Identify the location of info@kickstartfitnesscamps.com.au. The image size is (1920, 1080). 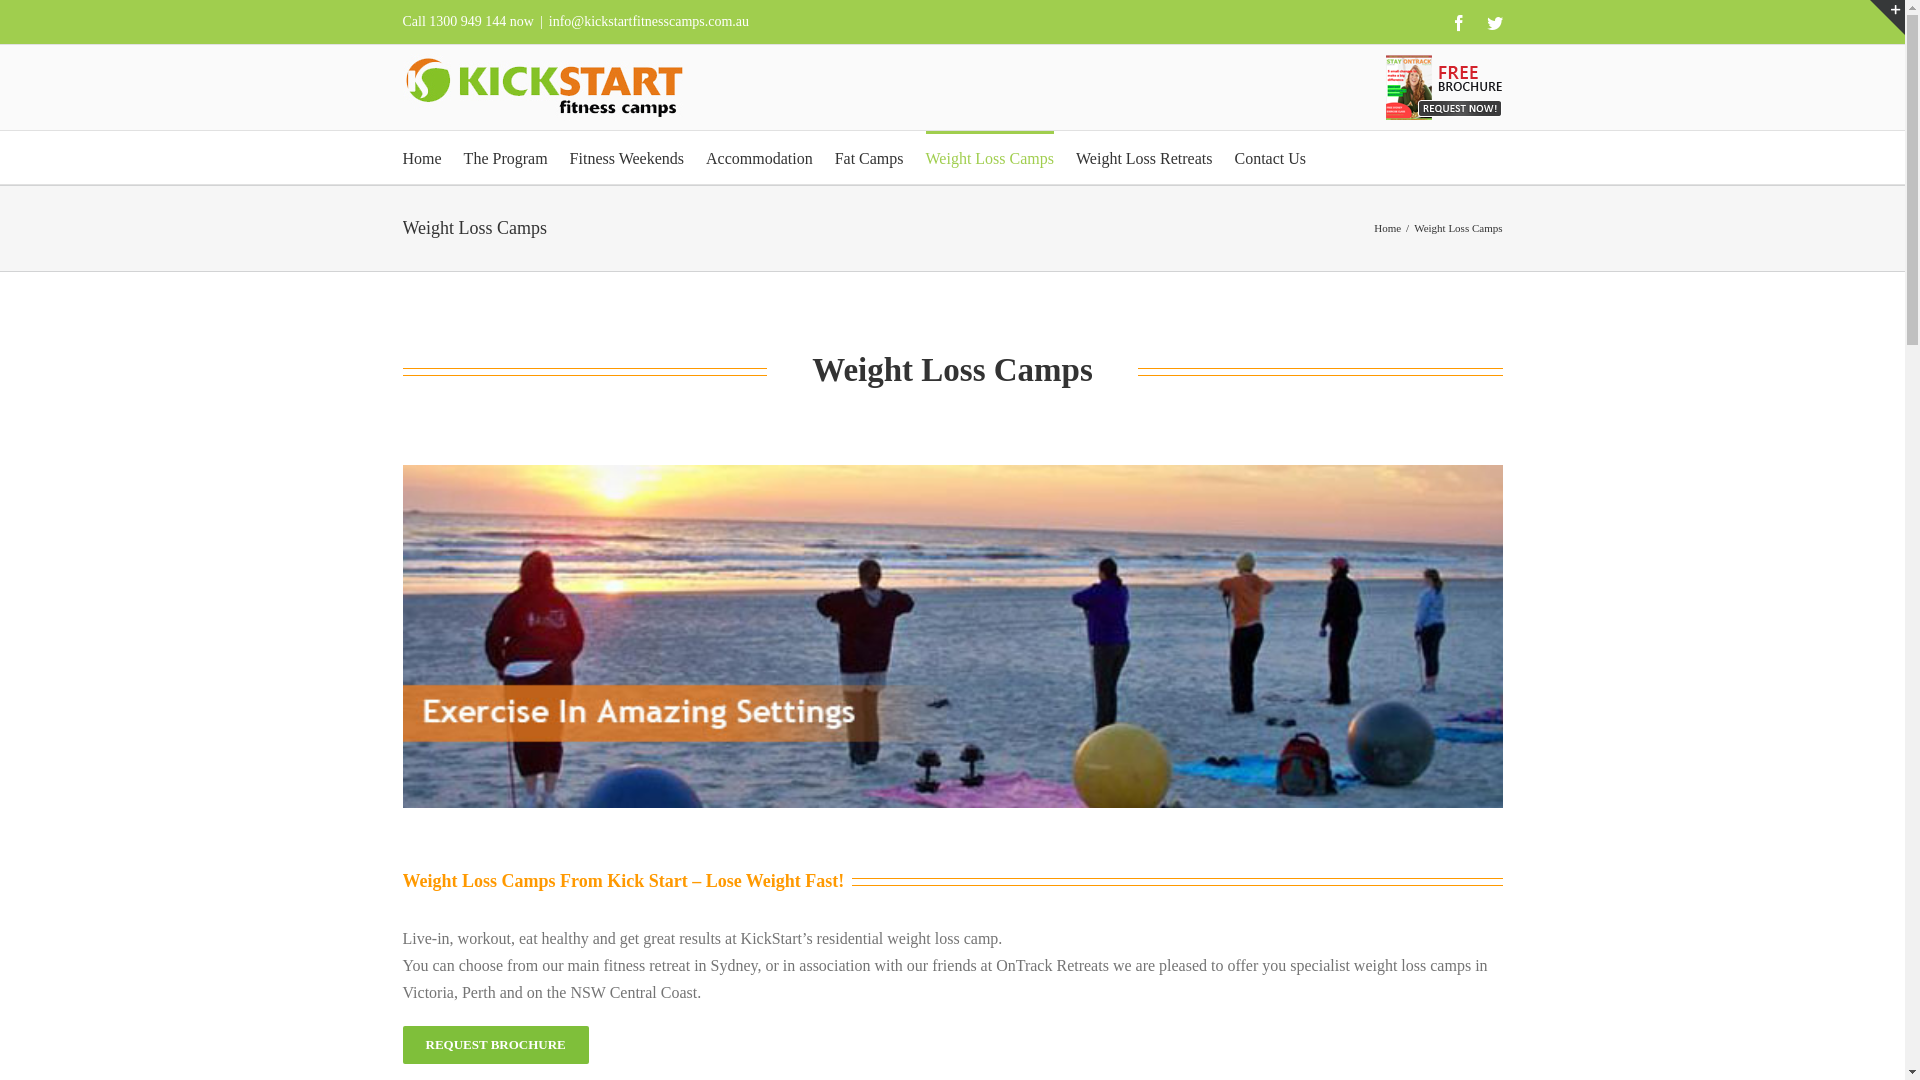
(649, 22).